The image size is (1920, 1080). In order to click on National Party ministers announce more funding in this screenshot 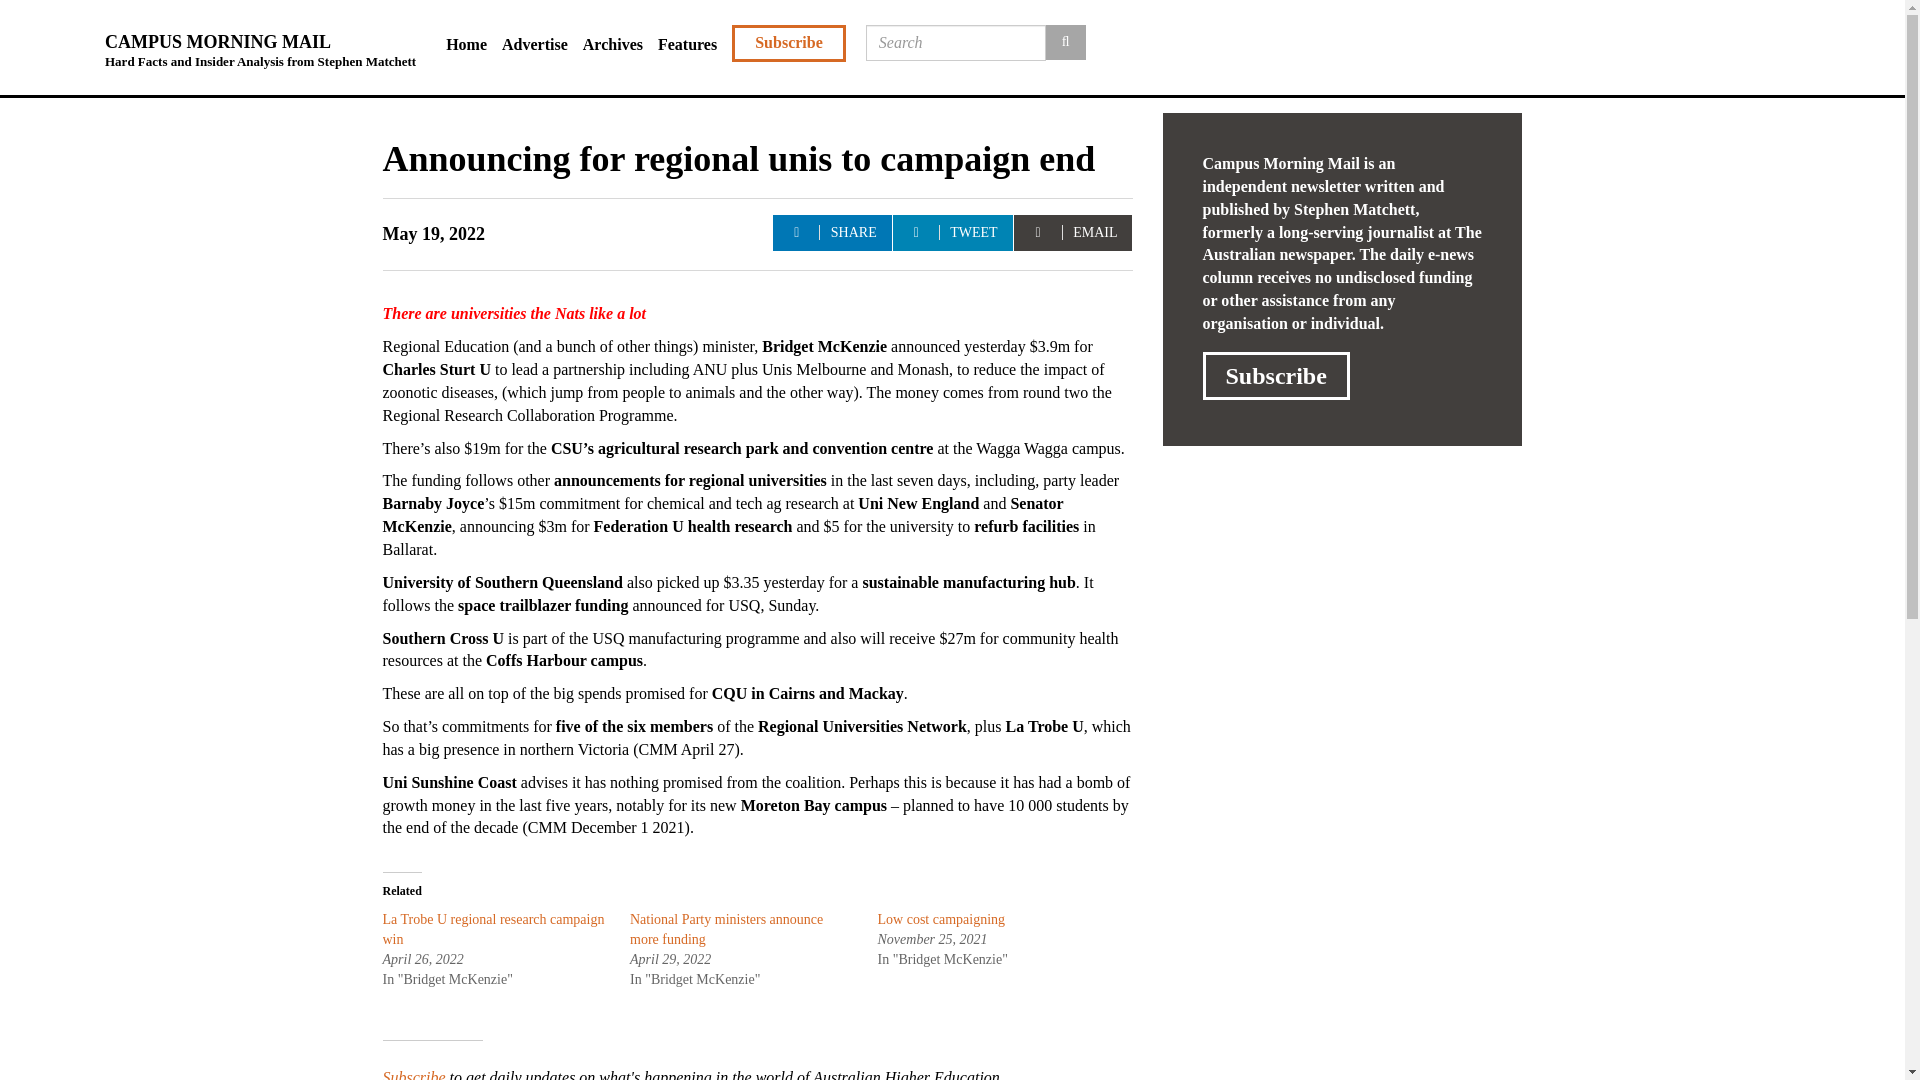, I will do `click(726, 929)`.